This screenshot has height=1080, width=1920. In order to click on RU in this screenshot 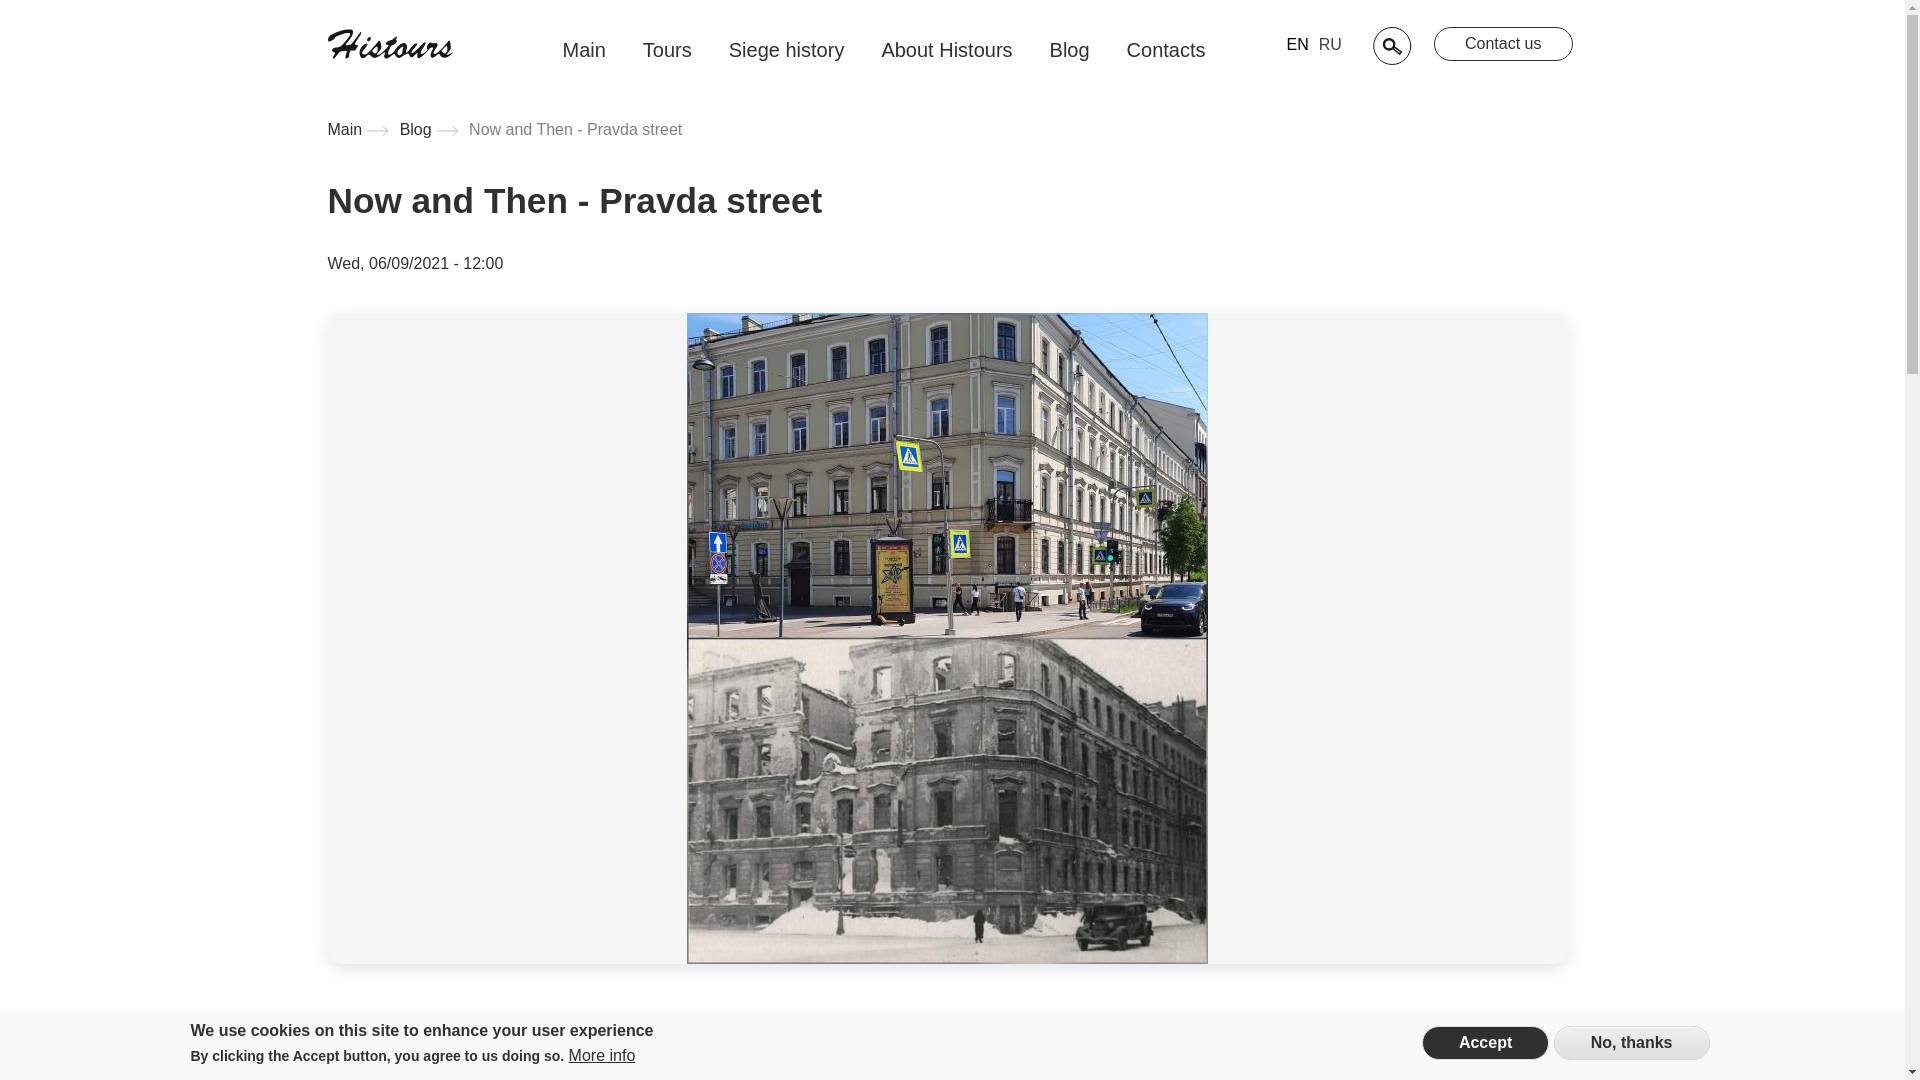, I will do `click(1330, 44)`.